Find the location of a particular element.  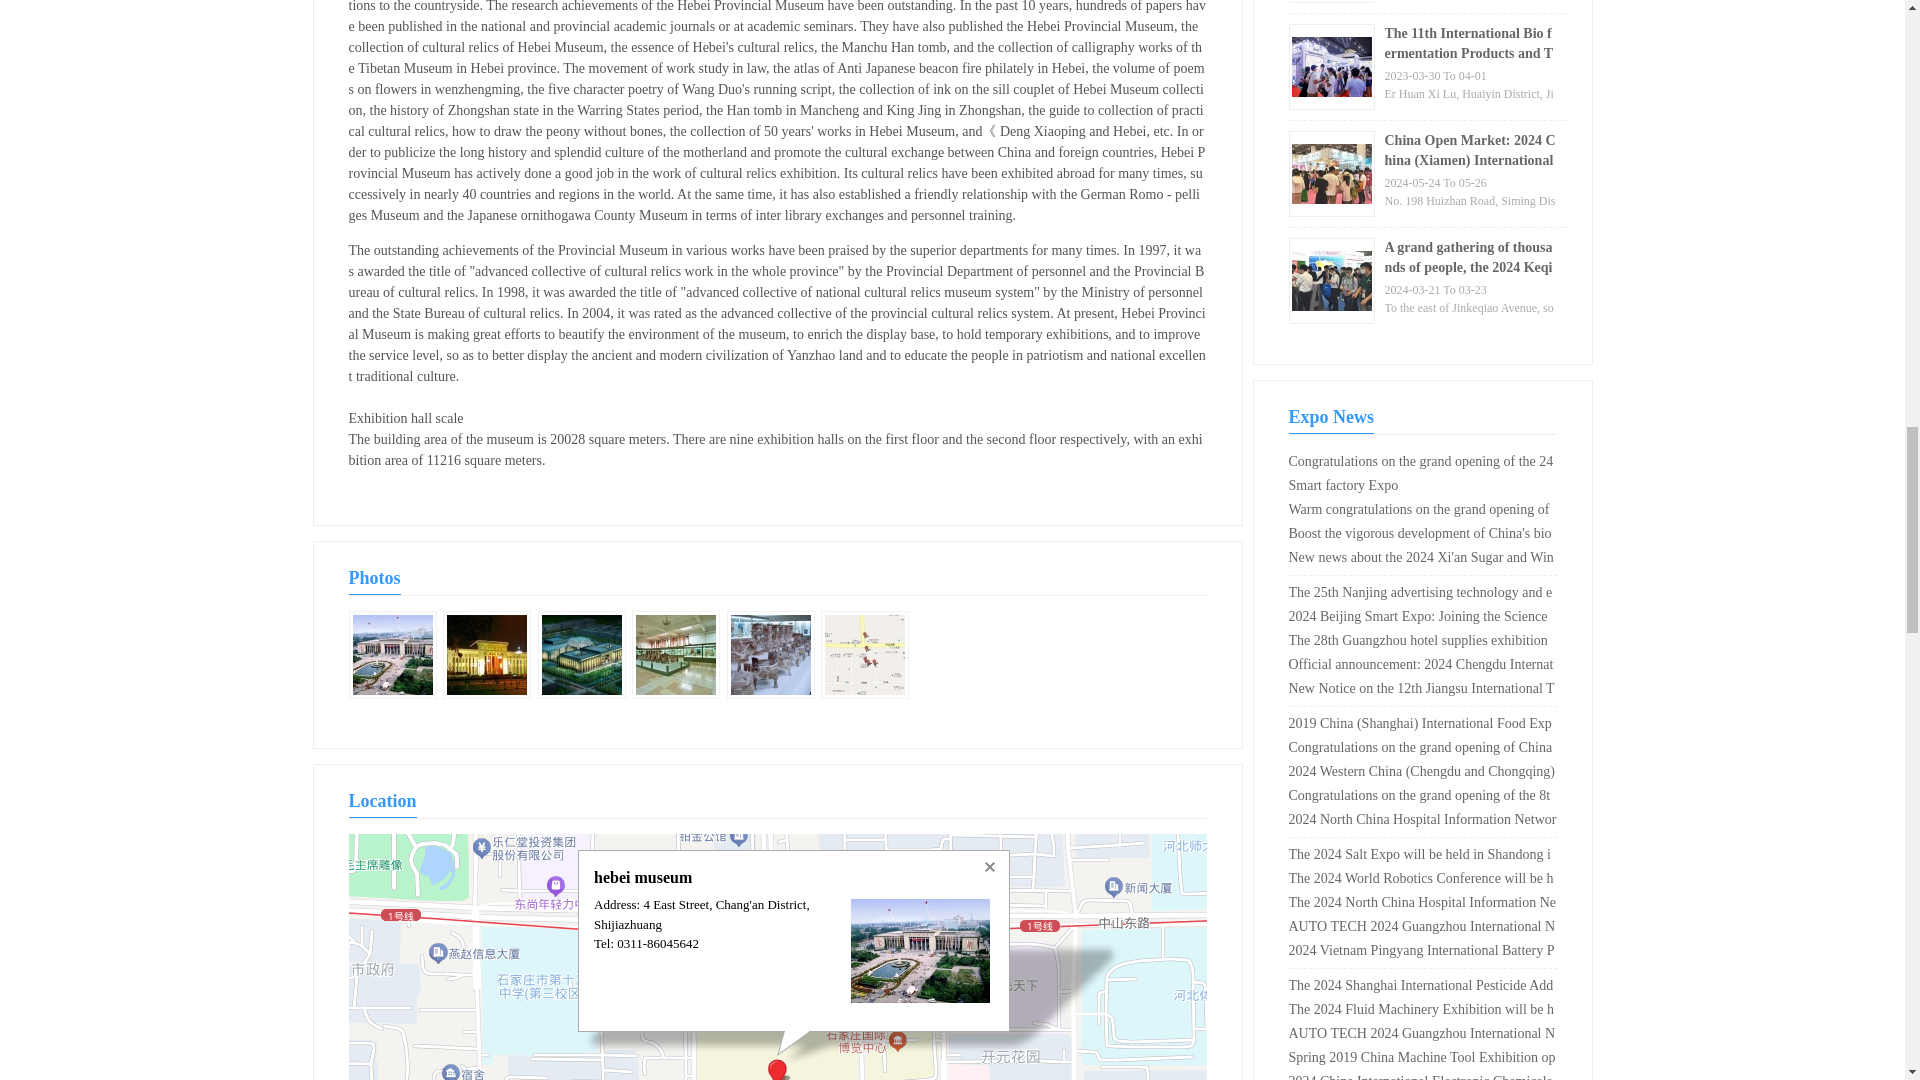

Photos is located at coordinates (581, 658).